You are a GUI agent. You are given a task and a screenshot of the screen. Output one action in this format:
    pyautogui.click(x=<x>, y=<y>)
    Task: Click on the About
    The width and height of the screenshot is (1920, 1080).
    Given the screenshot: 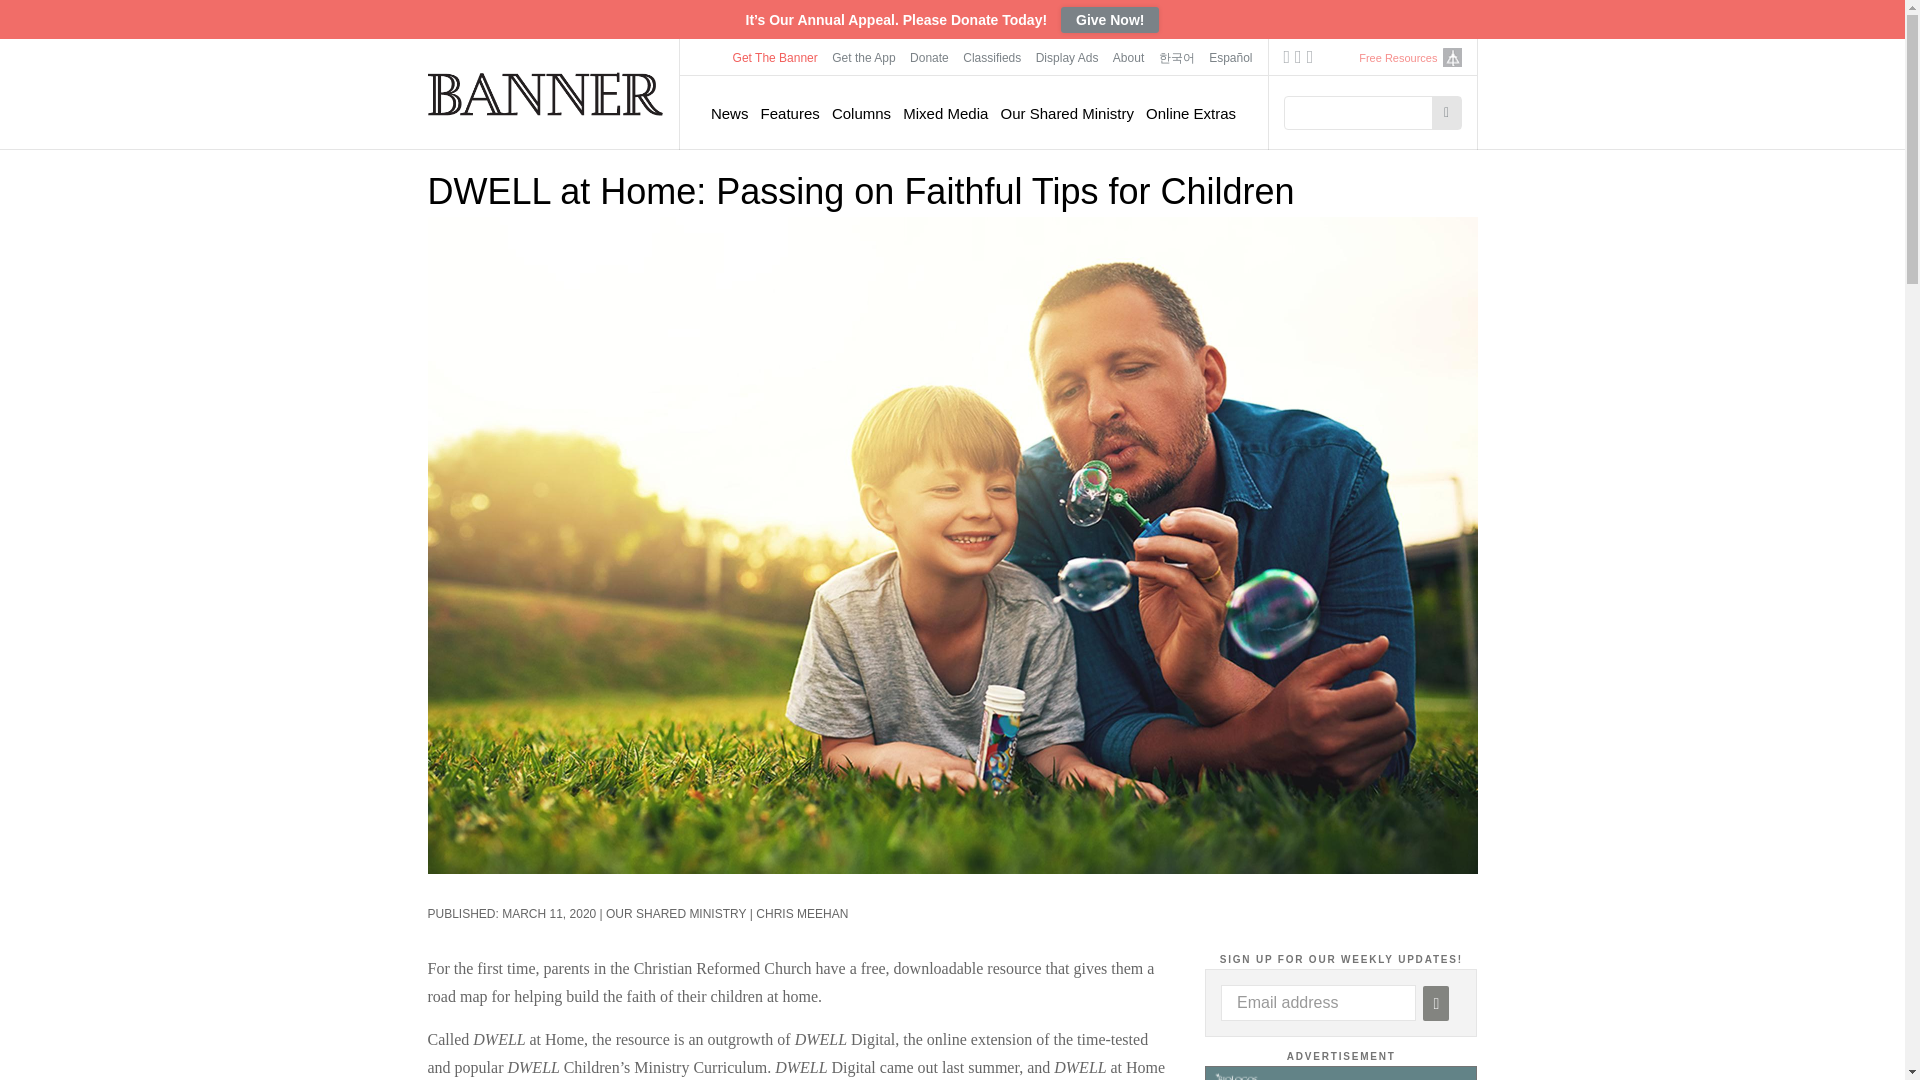 What is the action you would take?
    pyautogui.click(x=1128, y=57)
    